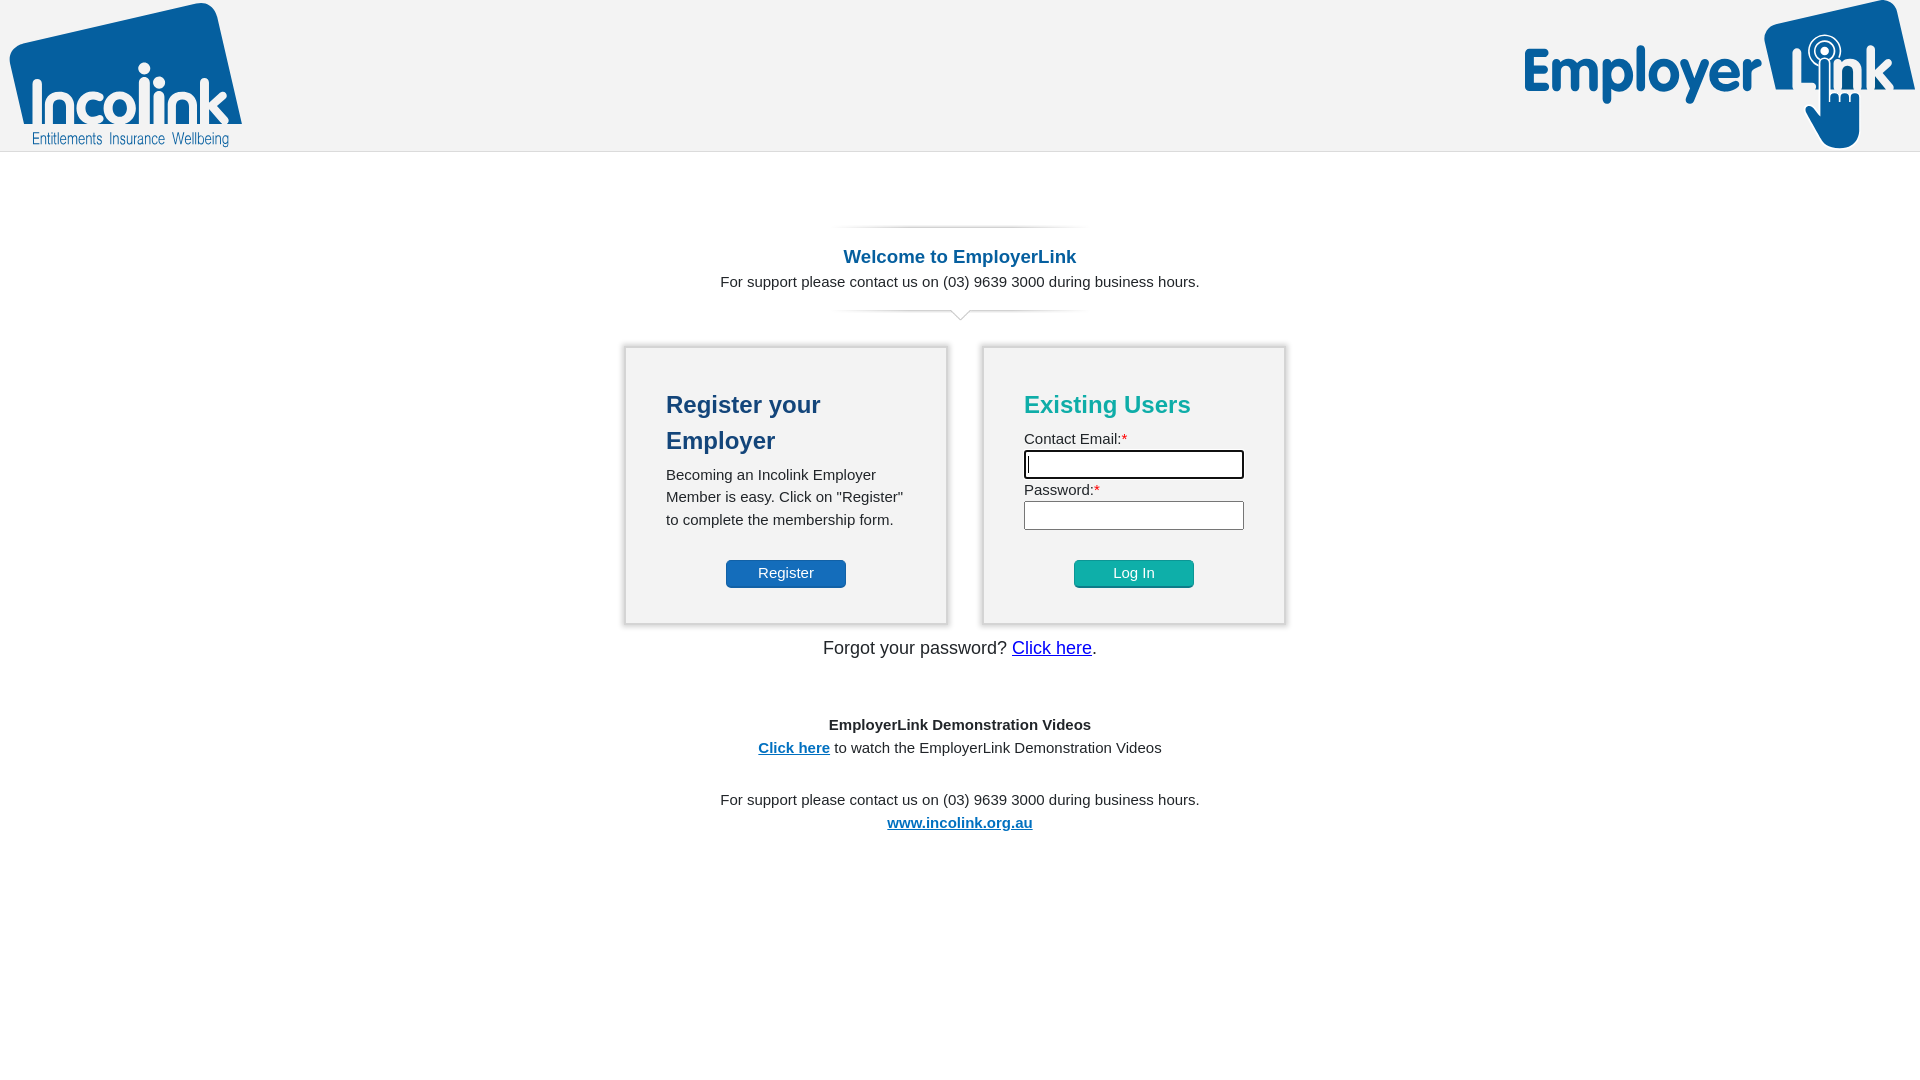 The image size is (1920, 1080). What do you see at coordinates (960, 822) in the screenshot?
I see `www.incolink.org.au` at bounding box center [960, 822].